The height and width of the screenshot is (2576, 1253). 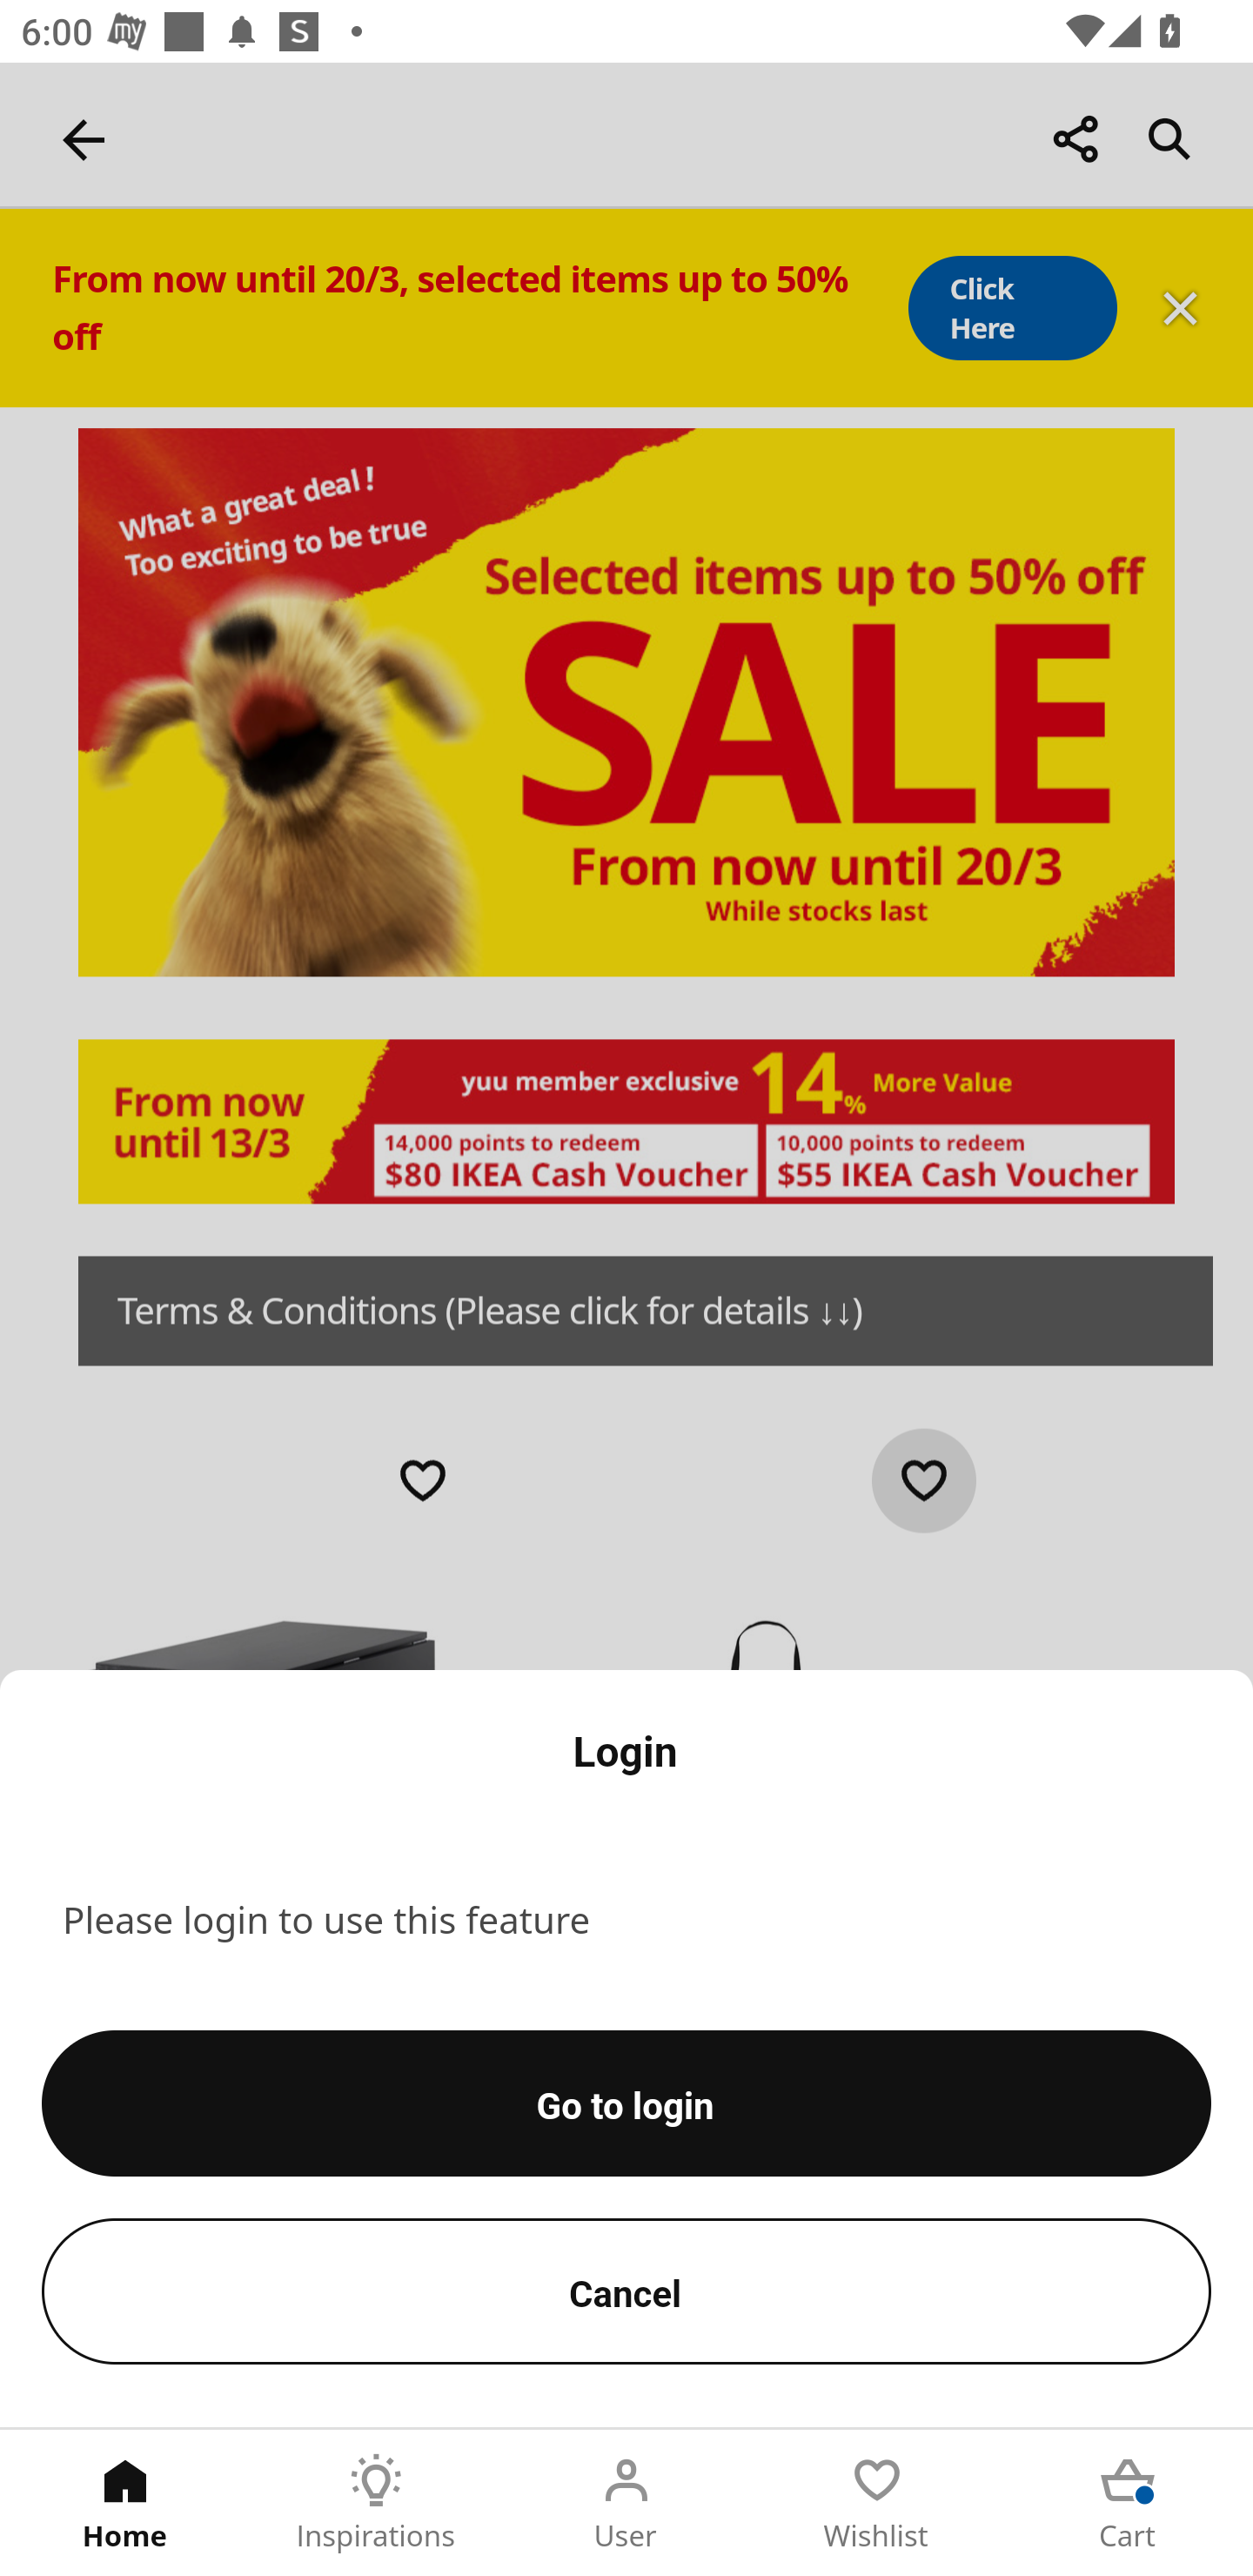 What do you see at coordinates (626, 2503) in the screenshot?
I see `User
Tab 3 of 5` at bounding box center [626, 2503].